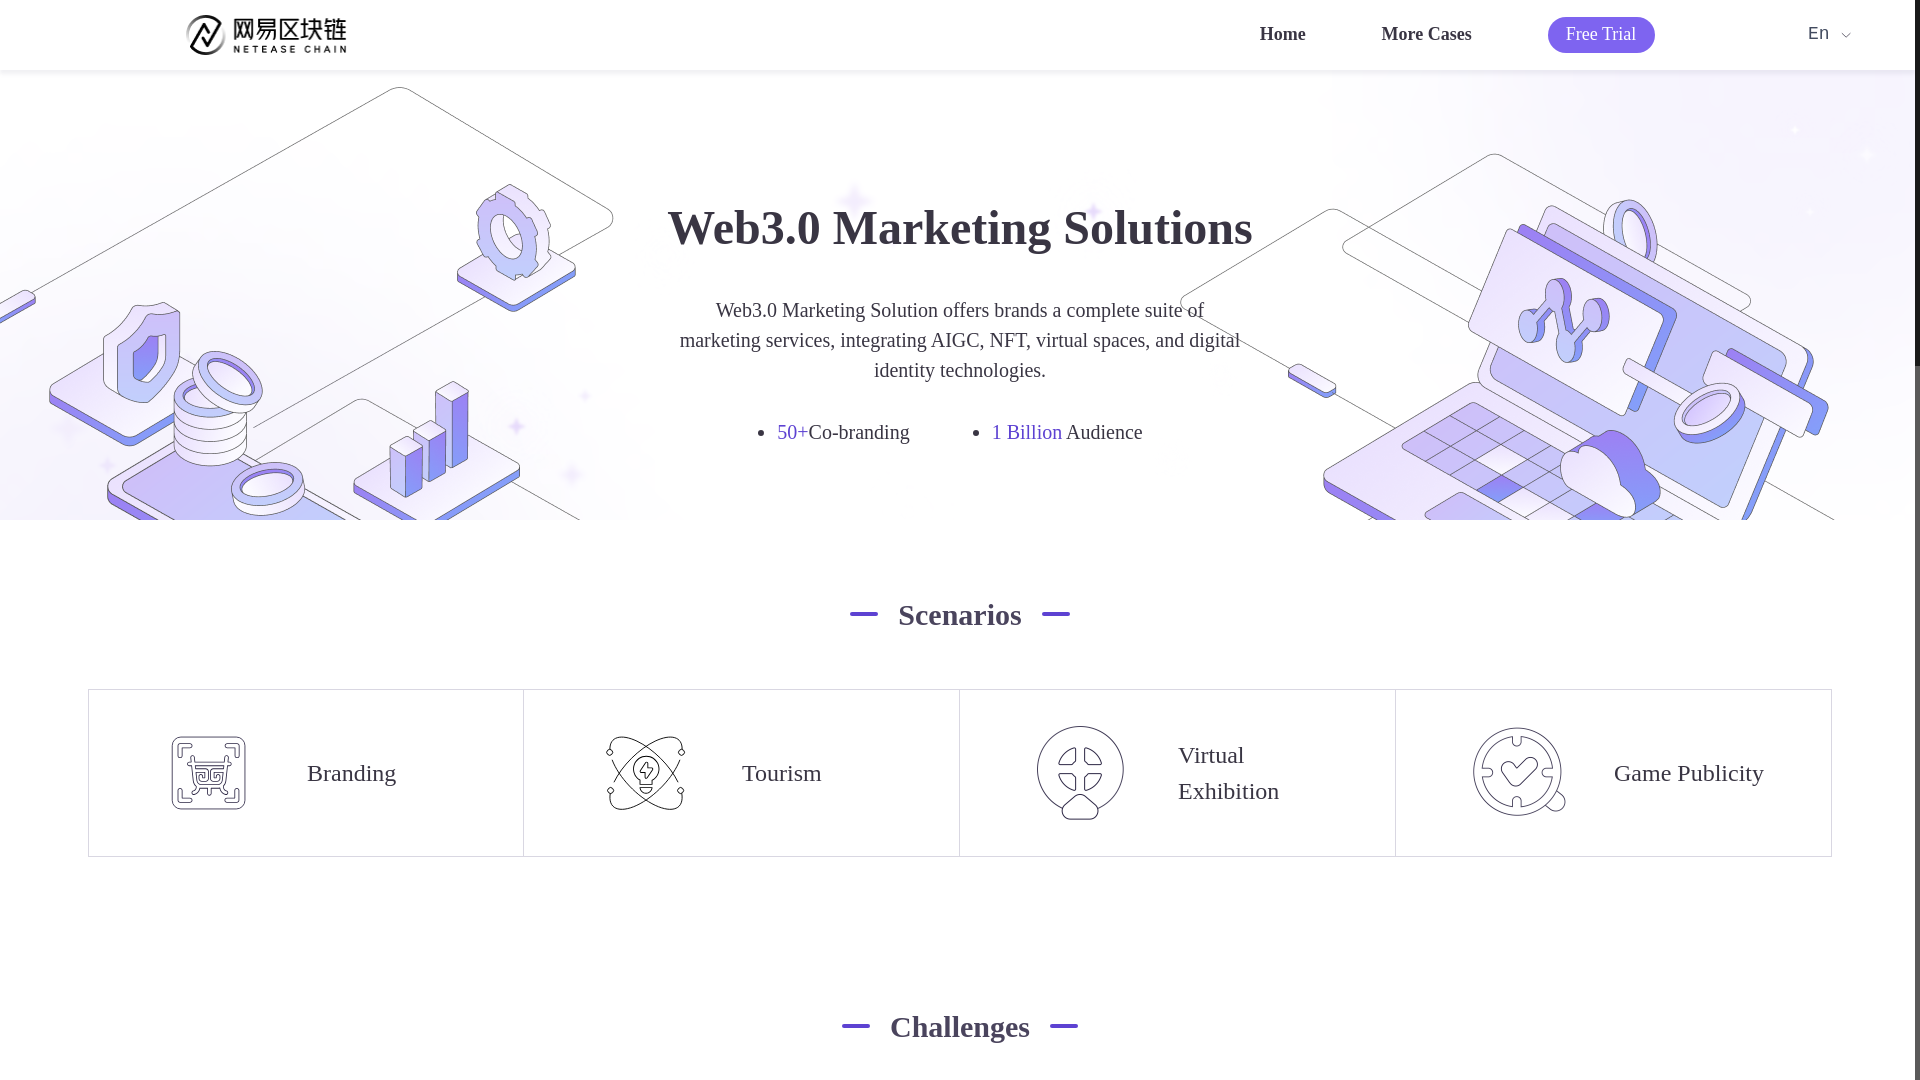 This screenshot has width=1920, height=1080. I want to click on Free Trial, so click(1602, 34).